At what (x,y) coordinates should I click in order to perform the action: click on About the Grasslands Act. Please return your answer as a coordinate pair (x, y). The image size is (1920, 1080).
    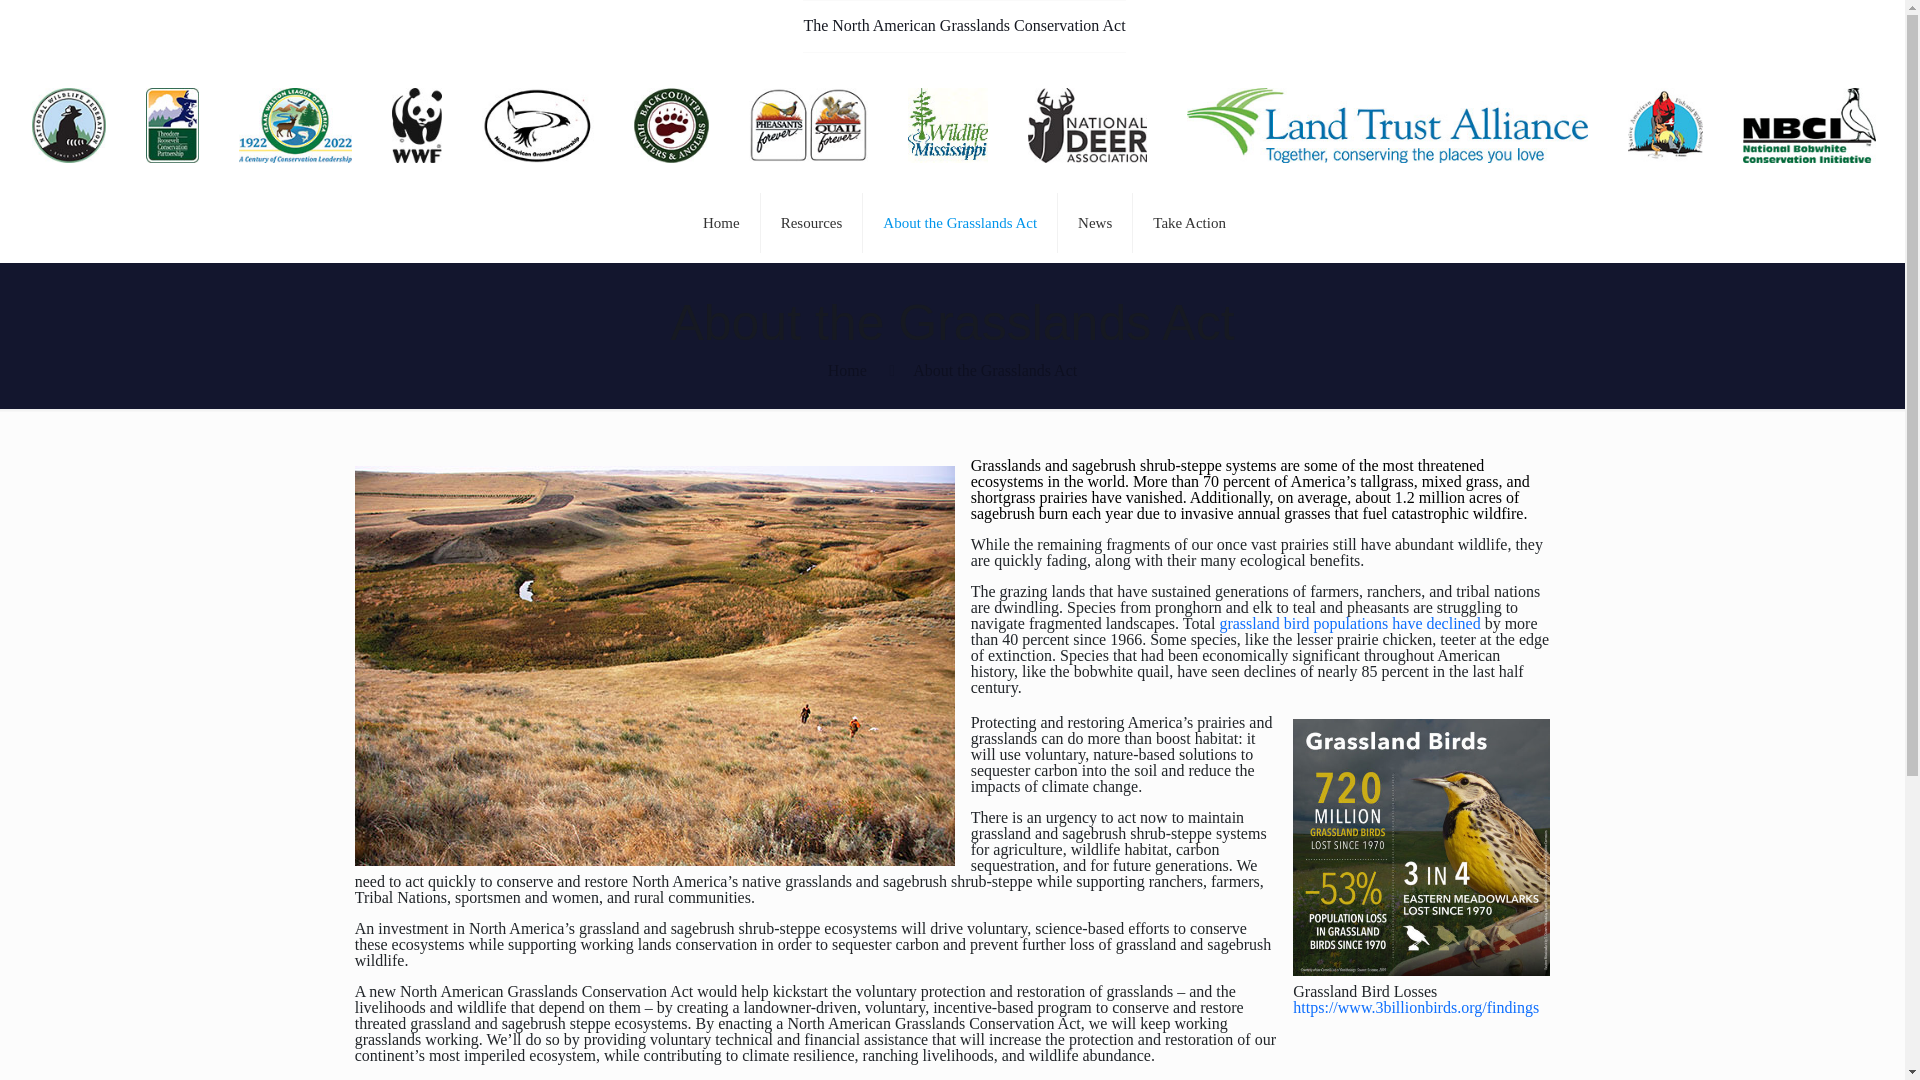
    Looking at the image, I should click on (960, 222).